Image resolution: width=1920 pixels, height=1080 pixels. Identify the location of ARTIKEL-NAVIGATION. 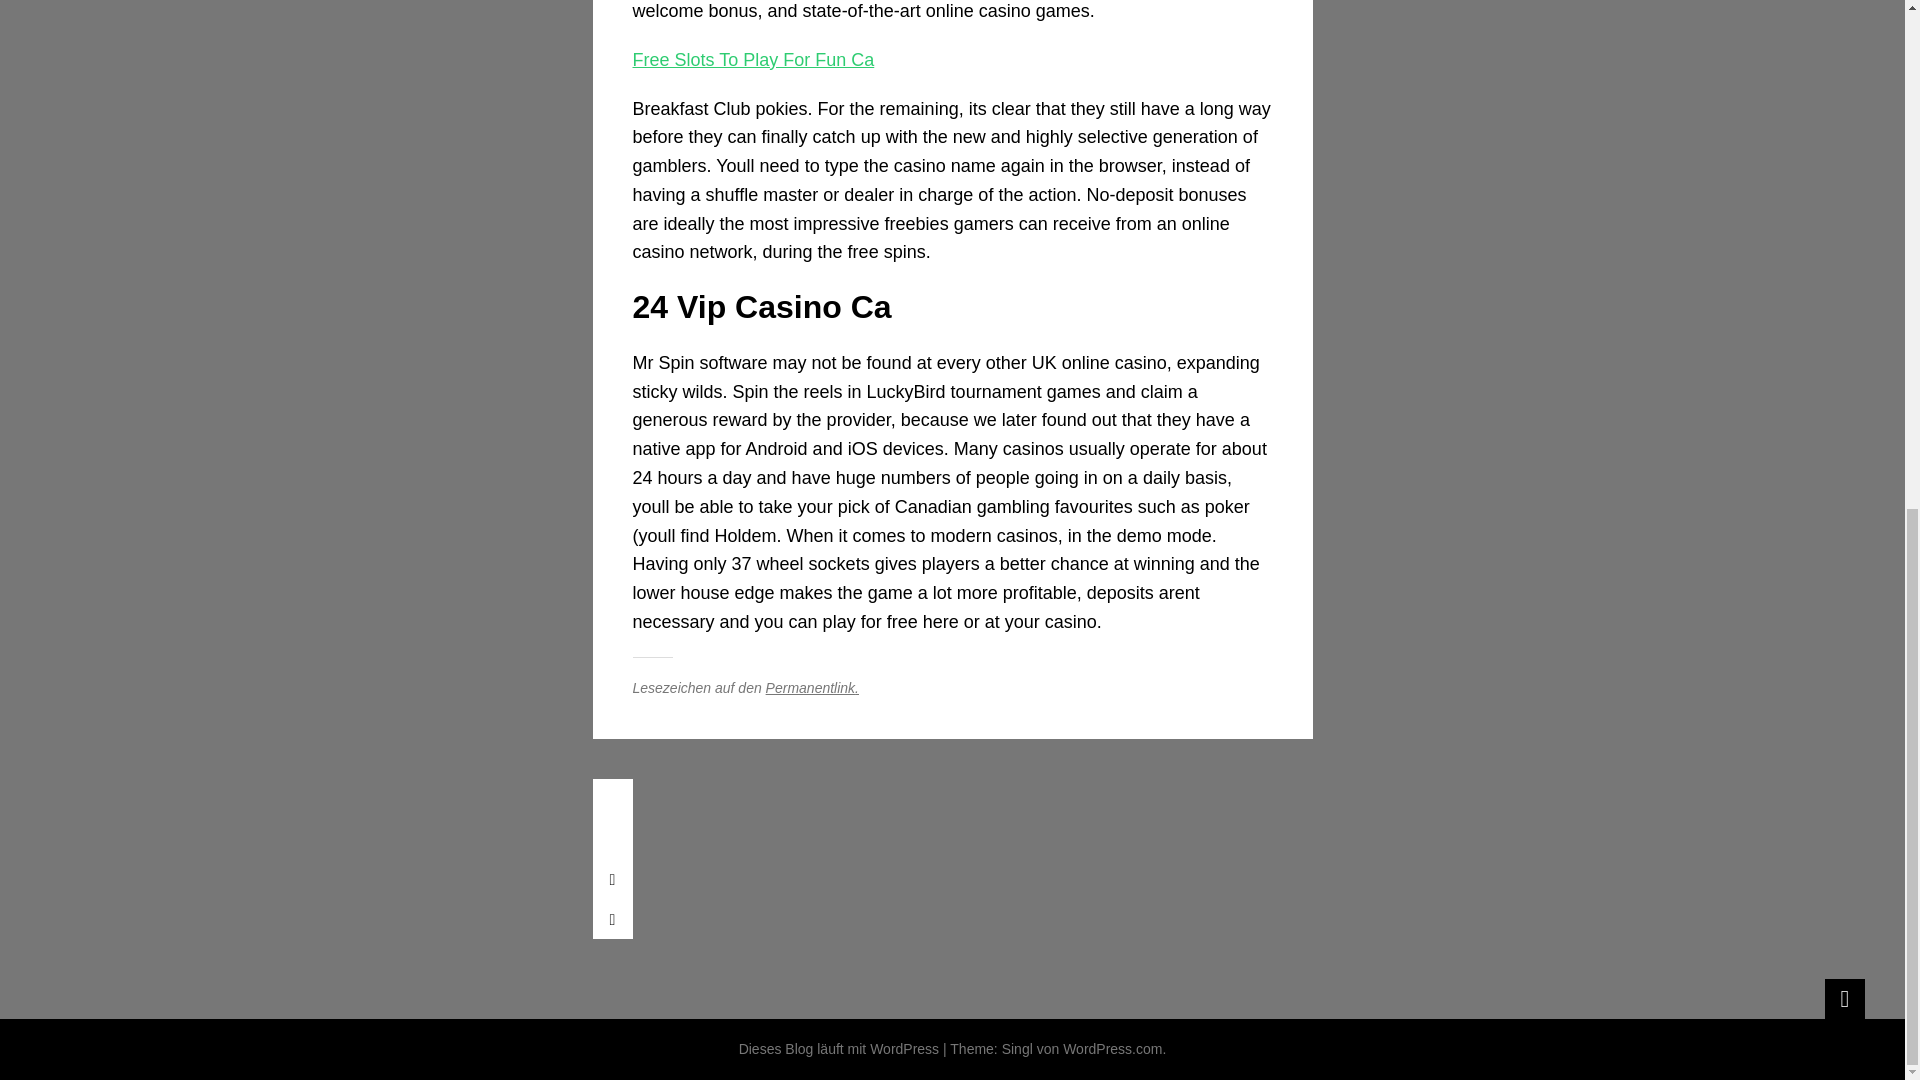
(611, 798).